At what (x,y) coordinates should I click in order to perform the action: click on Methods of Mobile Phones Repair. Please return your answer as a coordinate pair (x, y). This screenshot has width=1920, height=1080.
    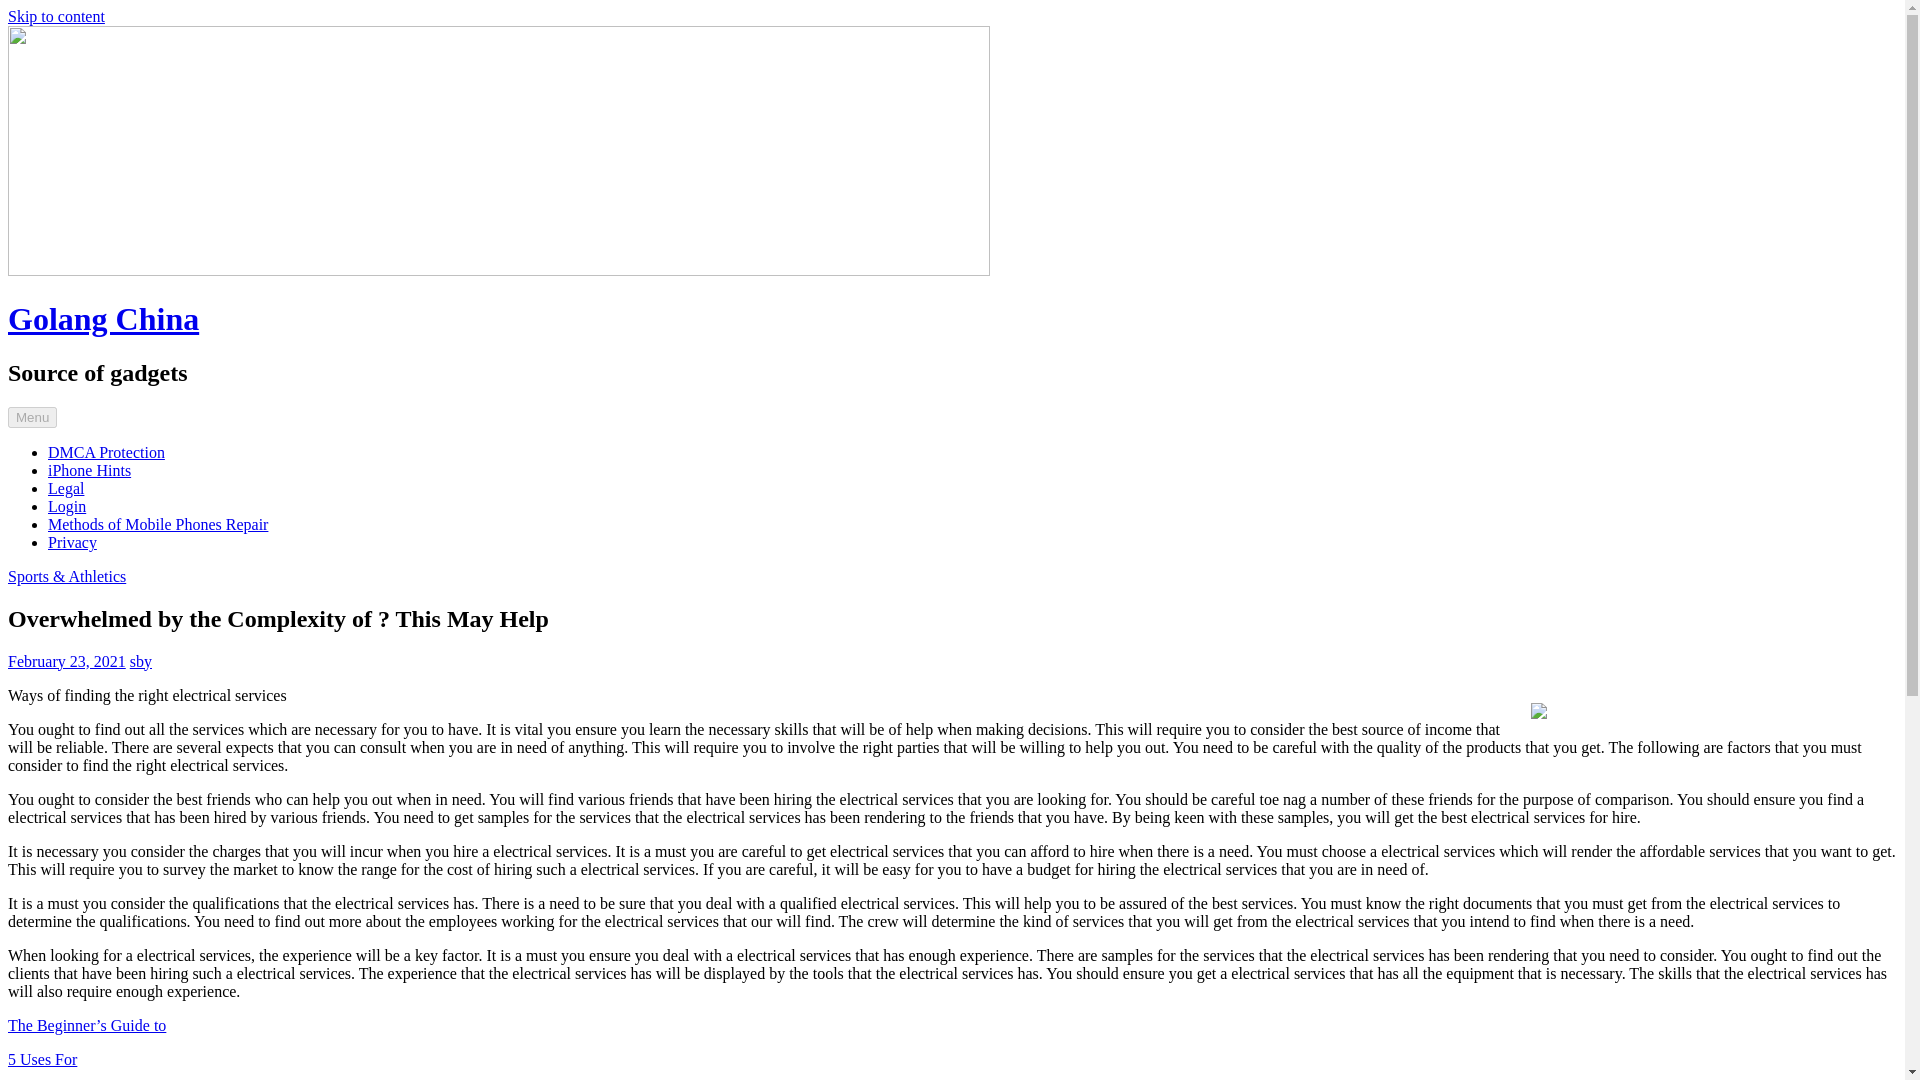
    Looking at the image, I should click on (158, 524).